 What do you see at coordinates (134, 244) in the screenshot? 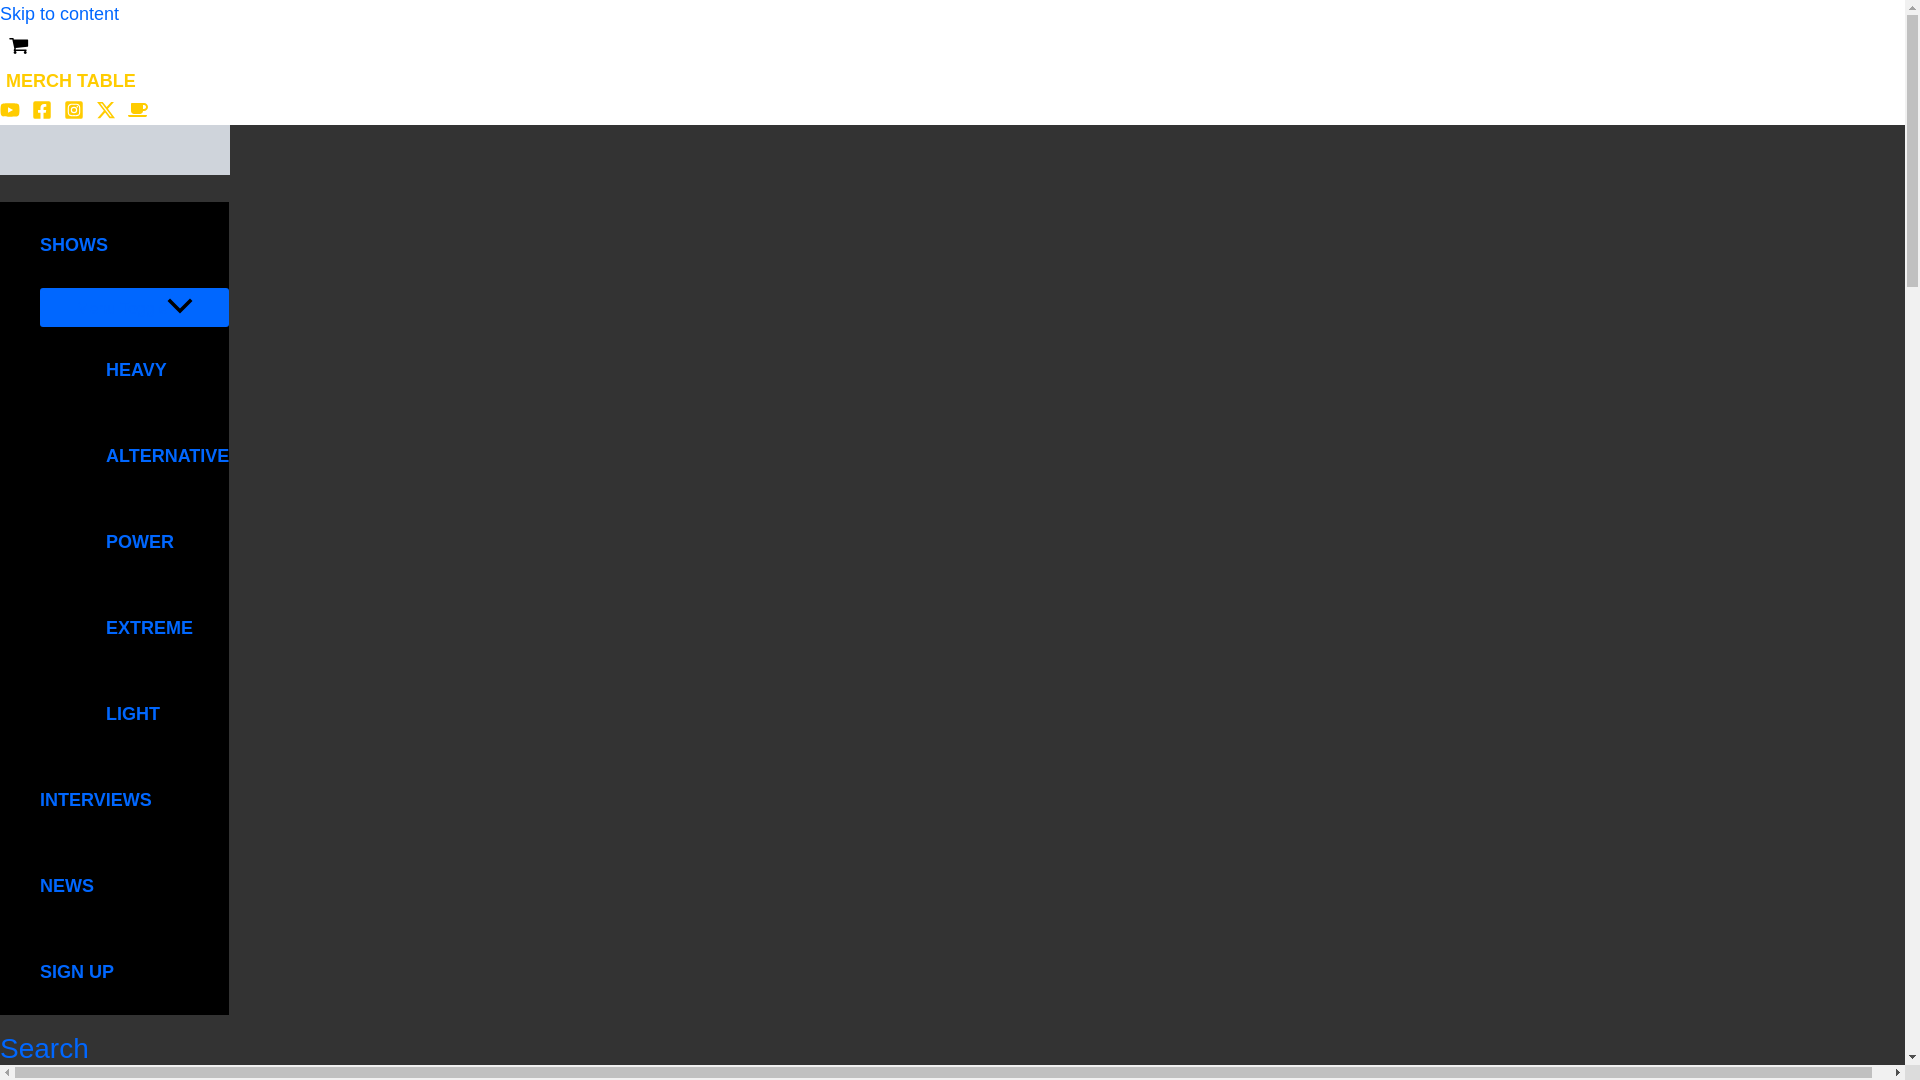
I see `SHOWS` at bounding box center [134, 244].